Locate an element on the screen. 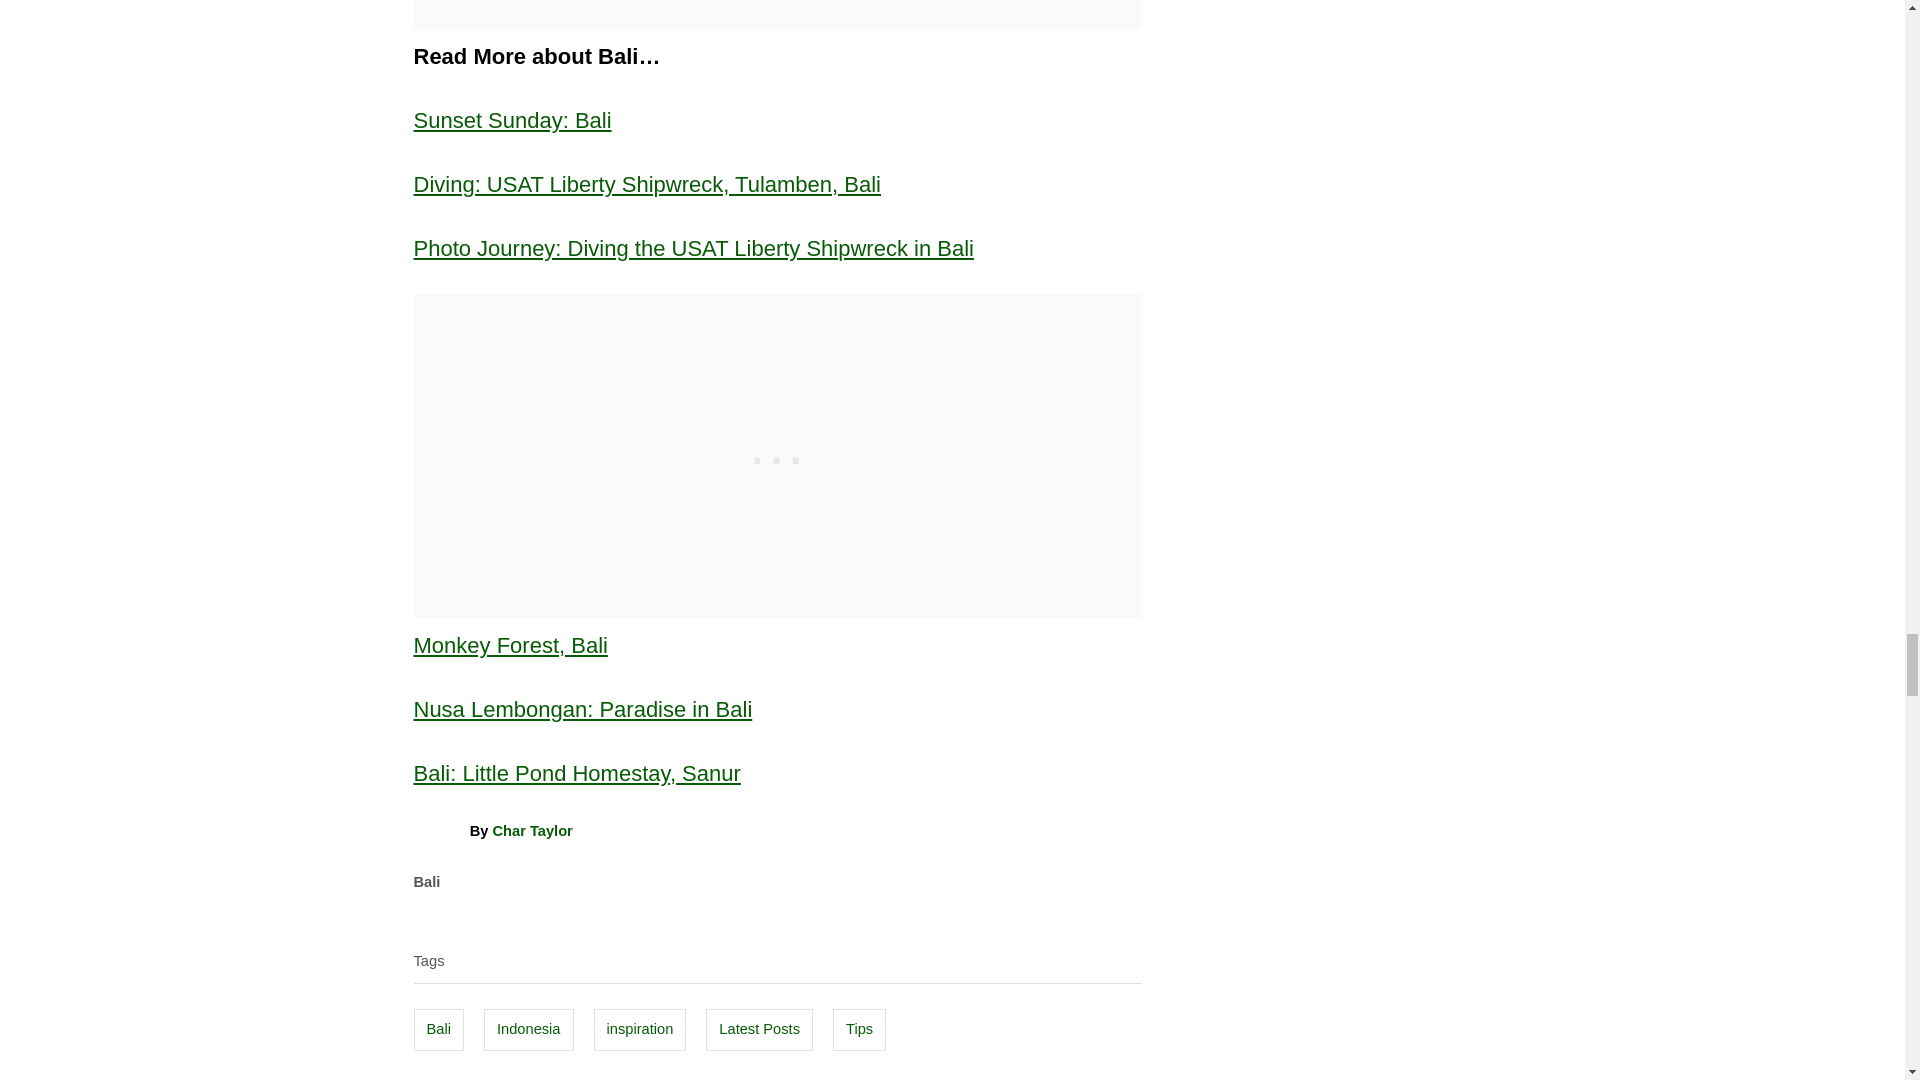  Sunset Sunday: Bali is located at coordinates (513, 120).